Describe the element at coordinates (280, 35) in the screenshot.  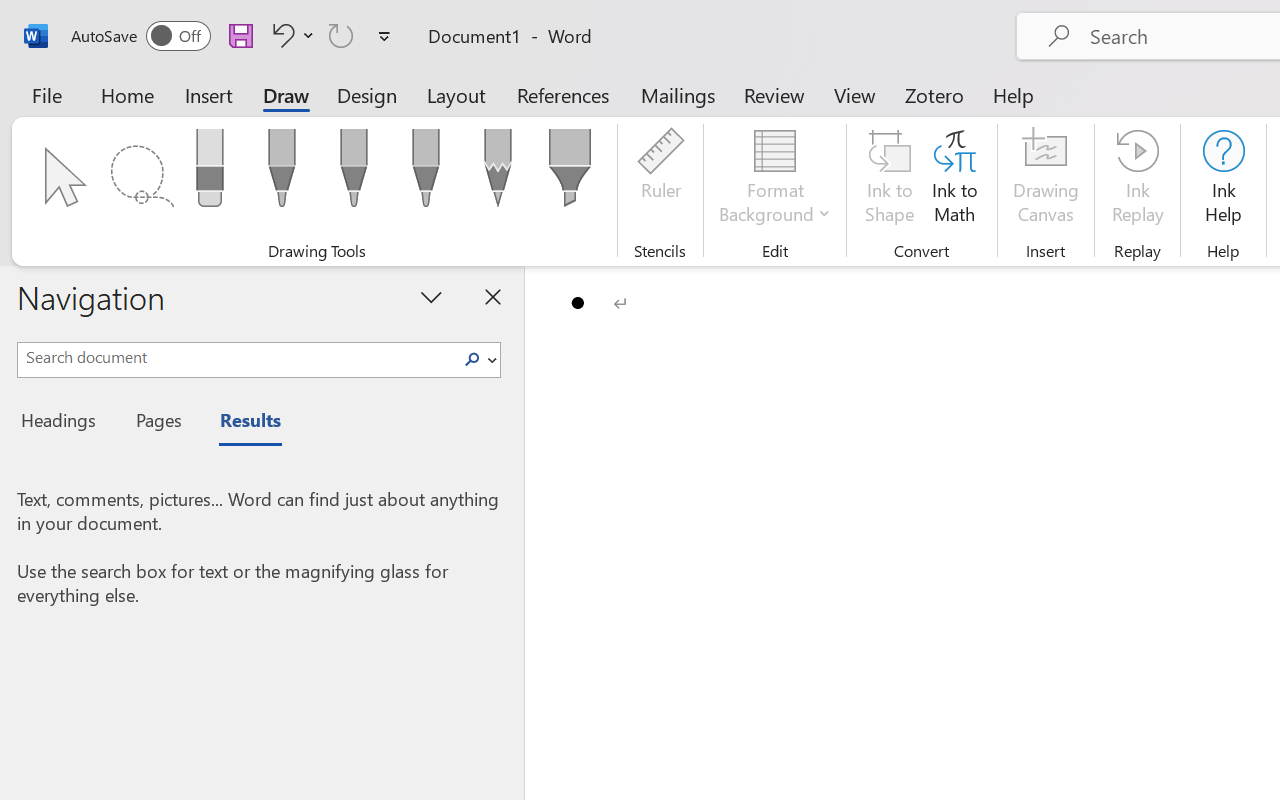
I see `Undo Bullet Default` at that location.